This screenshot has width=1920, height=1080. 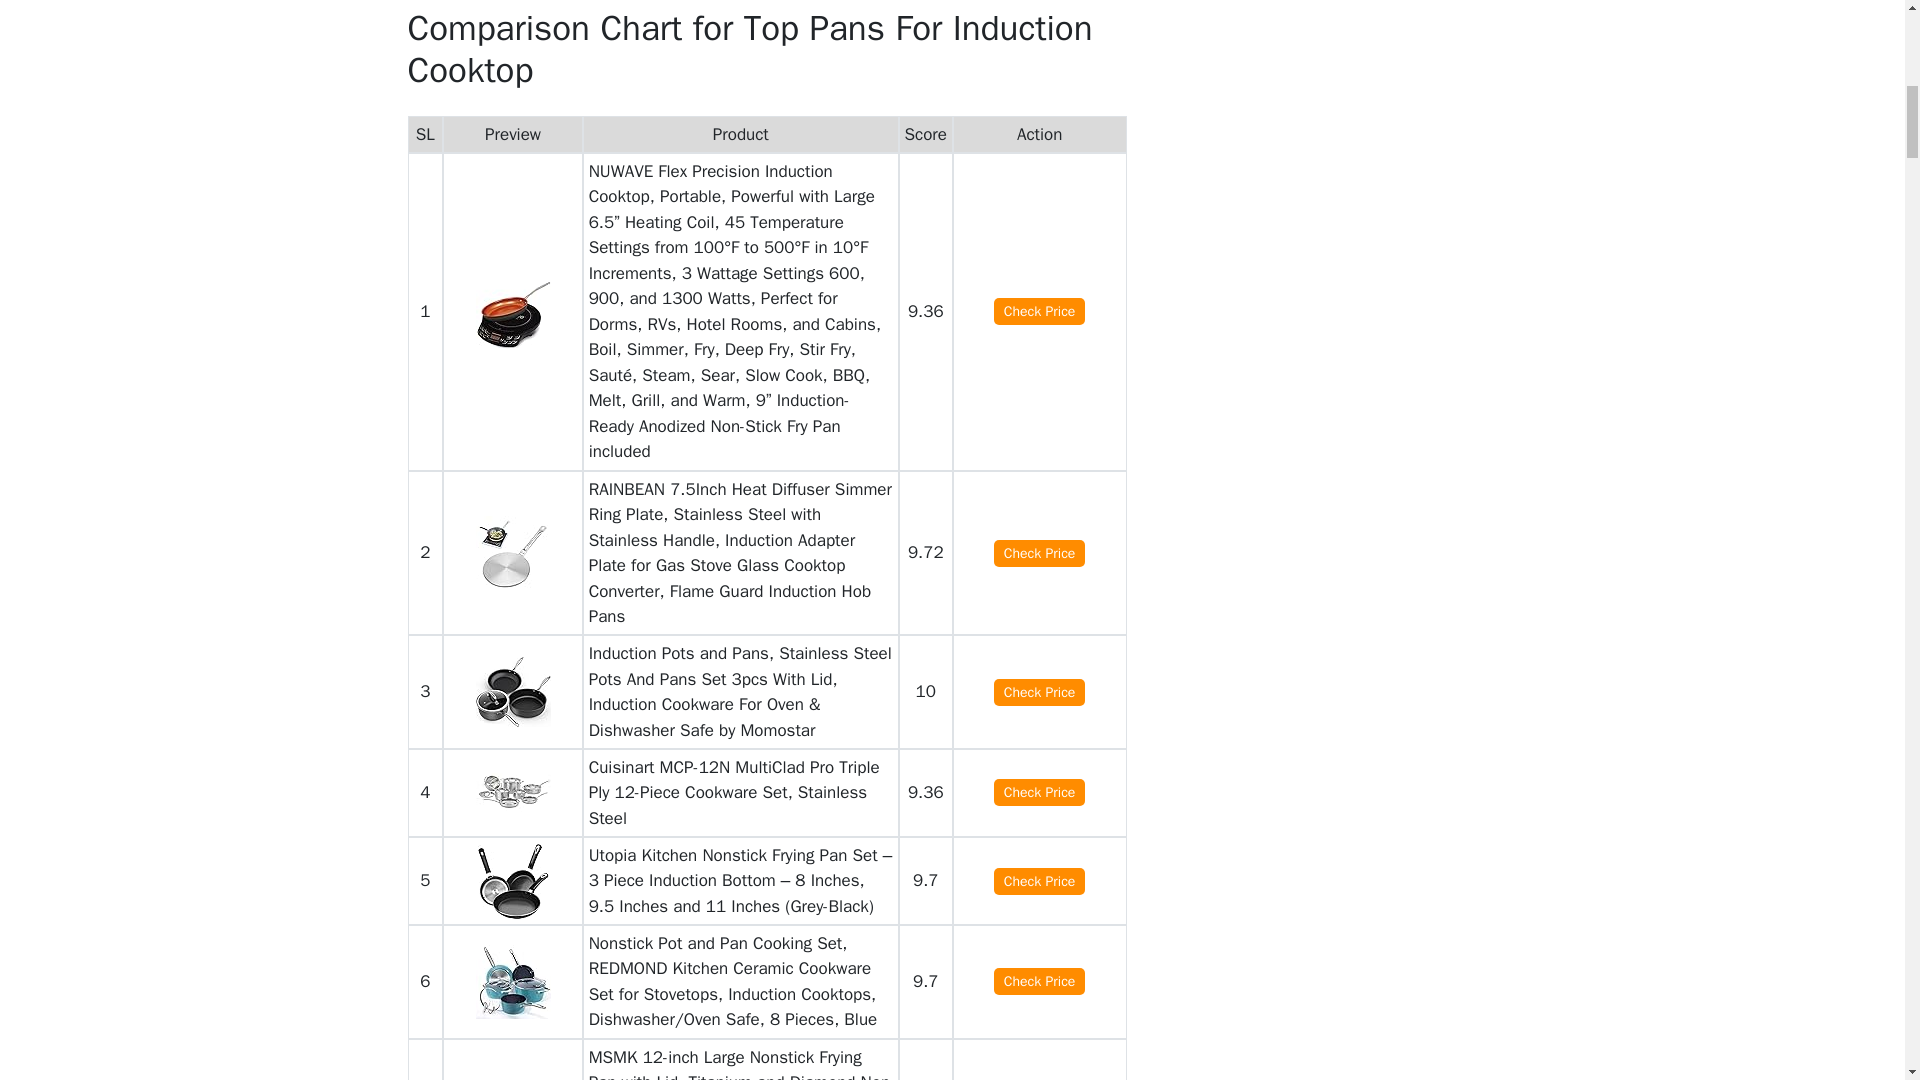 What do you see at coordinates (1040, 312) in the screenshot?
I see `Check Price` at bounding box center [1040, 312].